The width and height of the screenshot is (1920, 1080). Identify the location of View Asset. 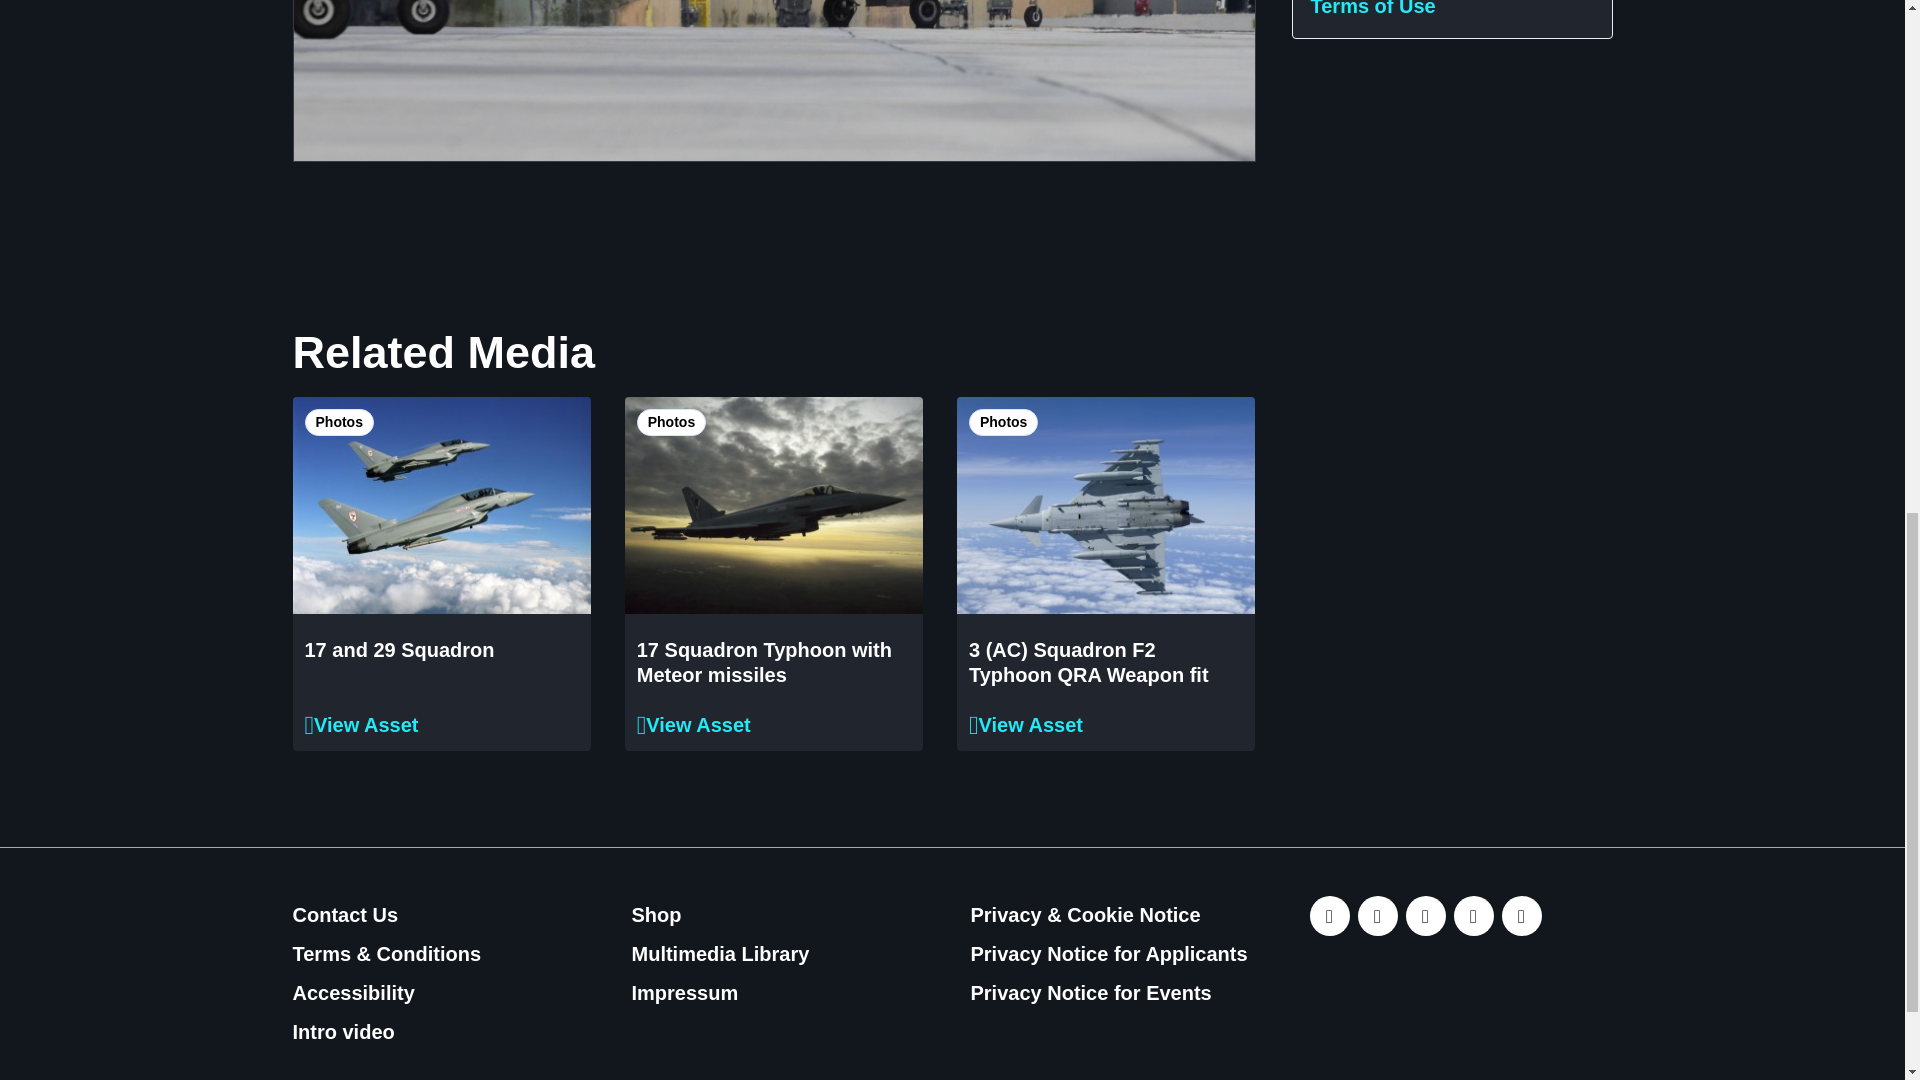
(1026, 724).